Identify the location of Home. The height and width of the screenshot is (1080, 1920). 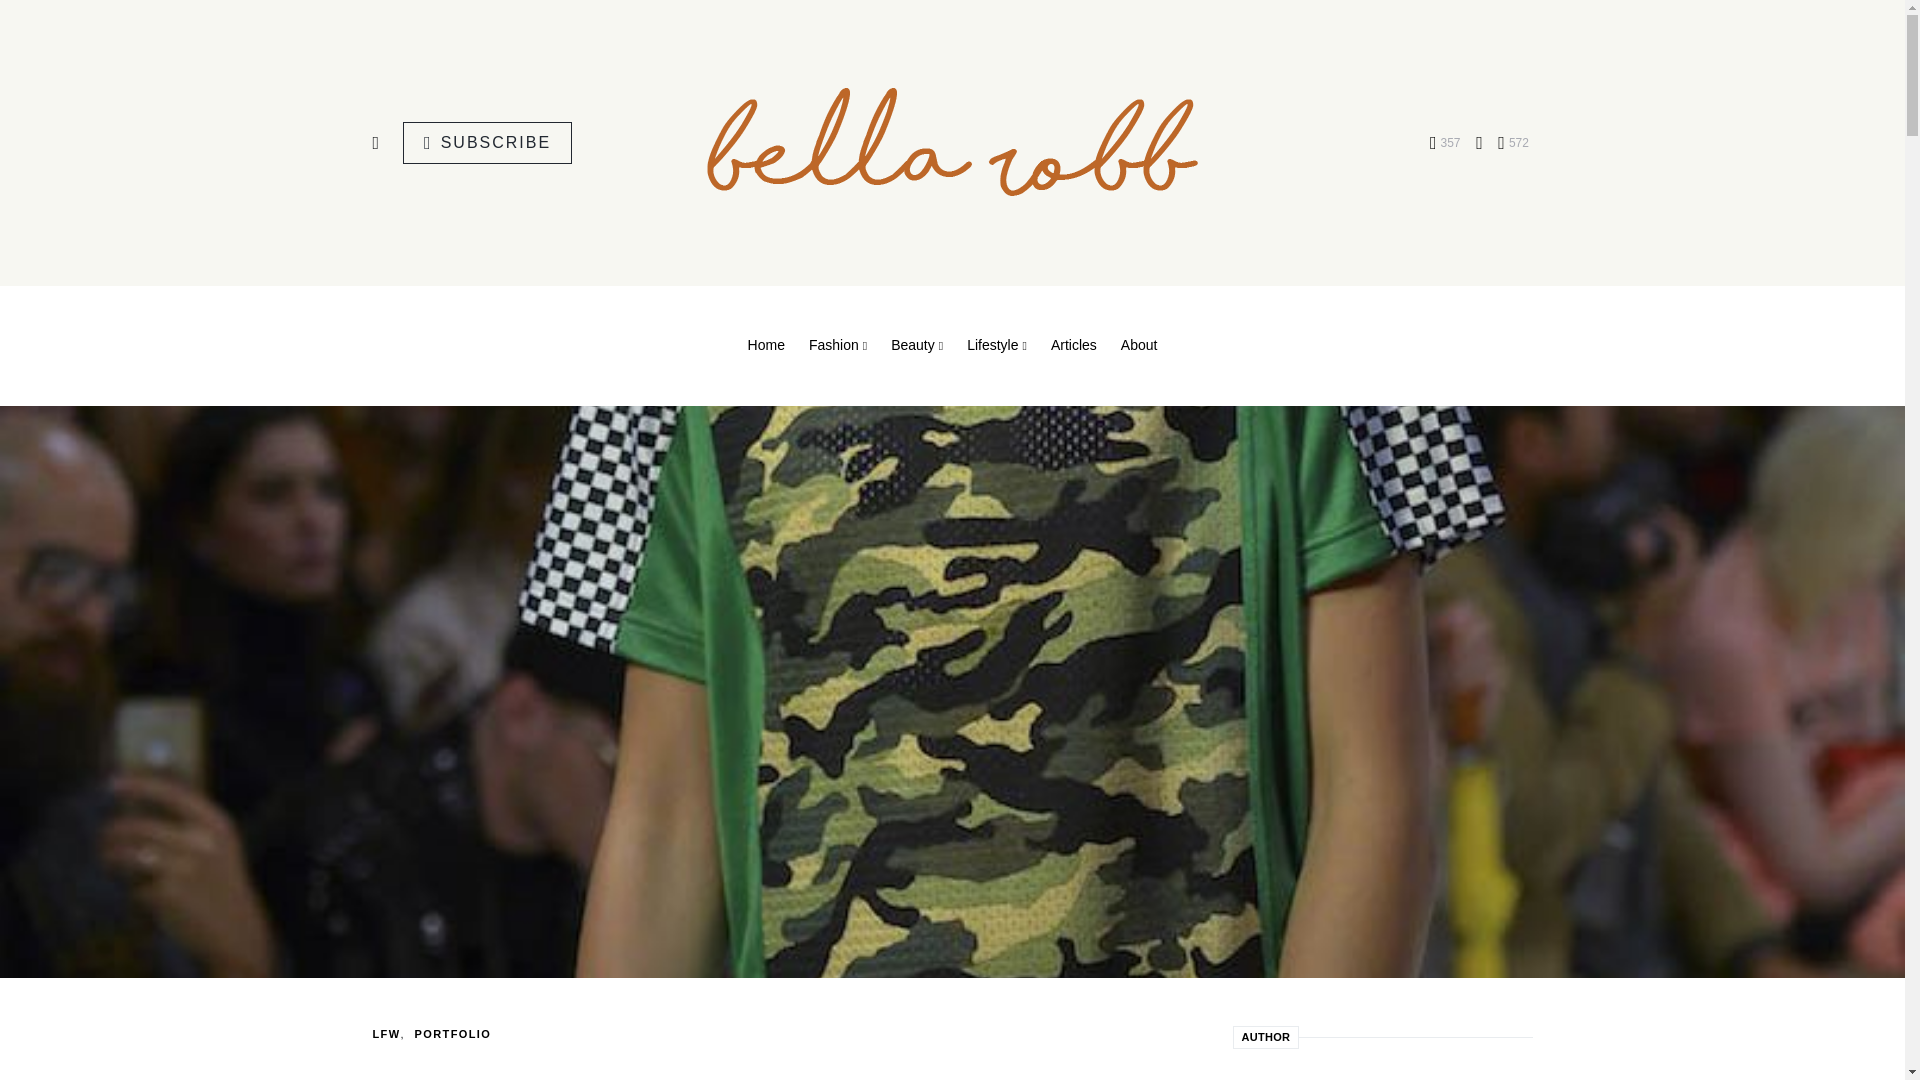
(772, 346).